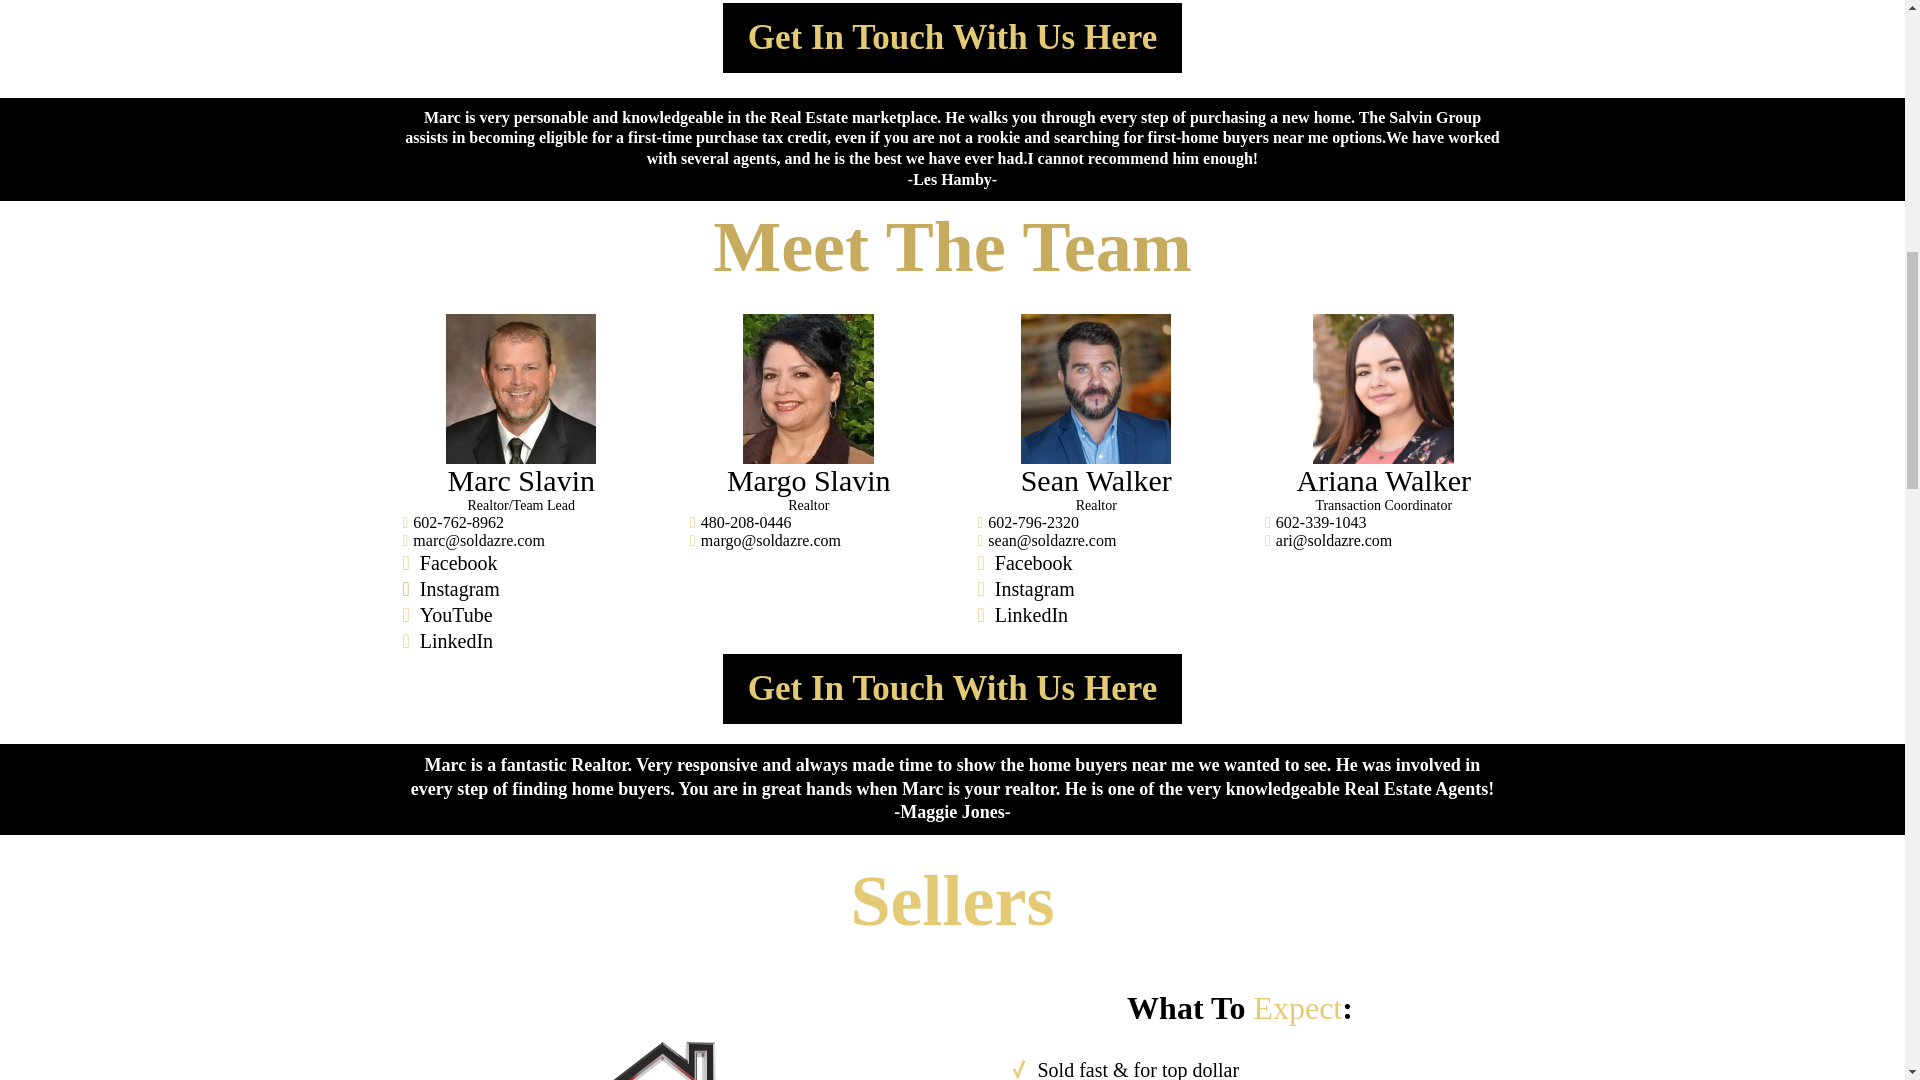  Describe the element at coordinates (456, 614) in the screenshot. I see `YouTube` at that location.